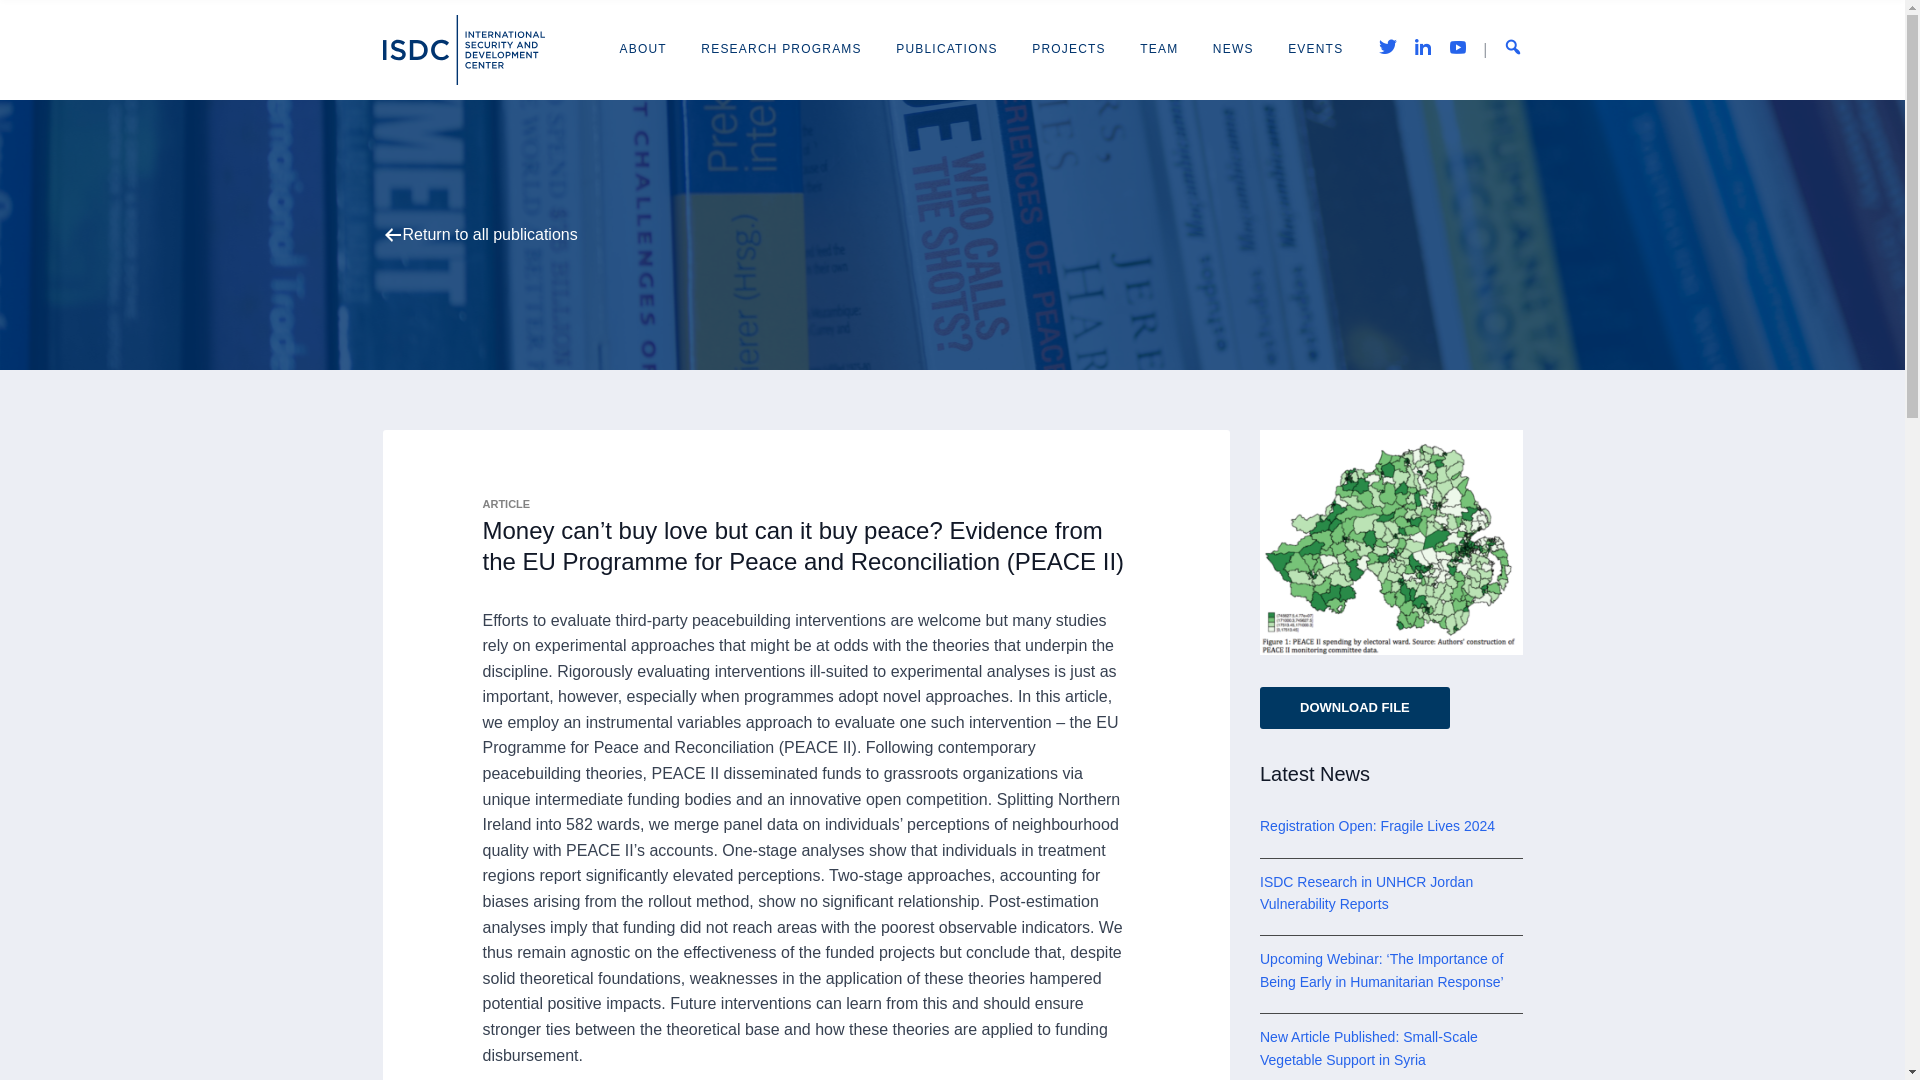  What do you see at coordinates (1422, 50) in the screenshot?
I see `LinkedIn` at bounding box center [1422, 50].